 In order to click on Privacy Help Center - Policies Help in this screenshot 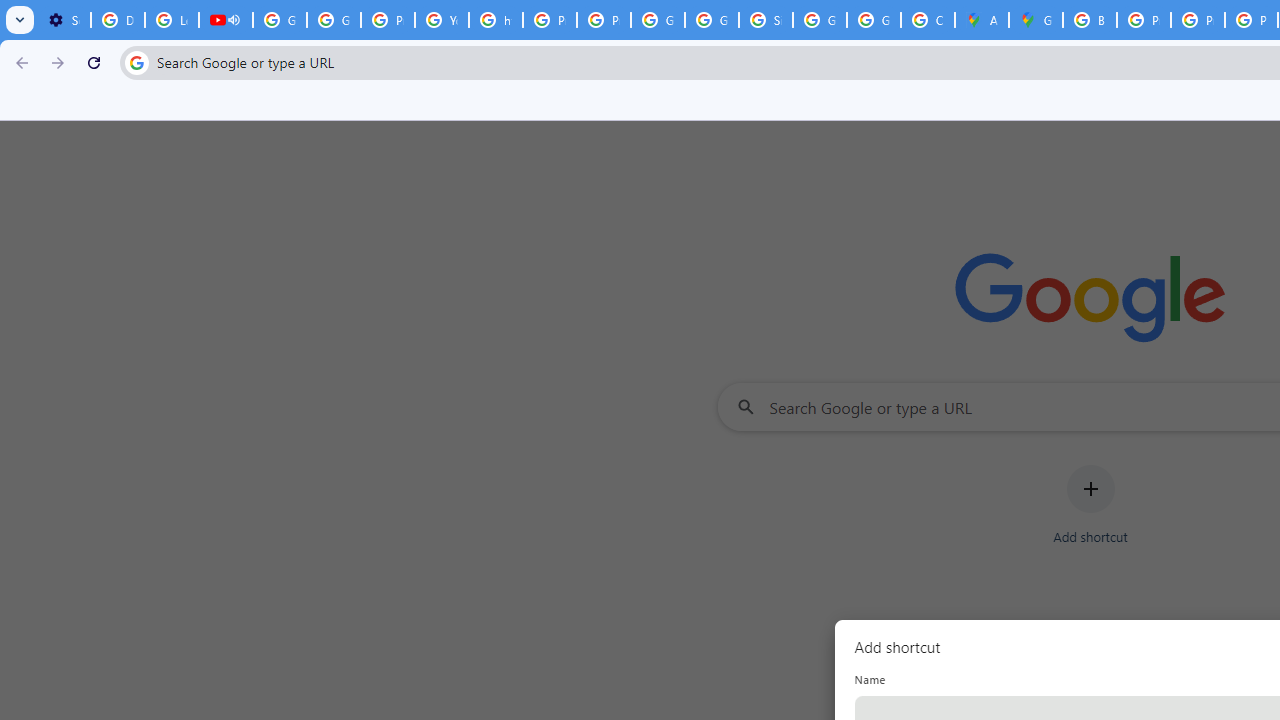, I will do `click(1144, 20)`.